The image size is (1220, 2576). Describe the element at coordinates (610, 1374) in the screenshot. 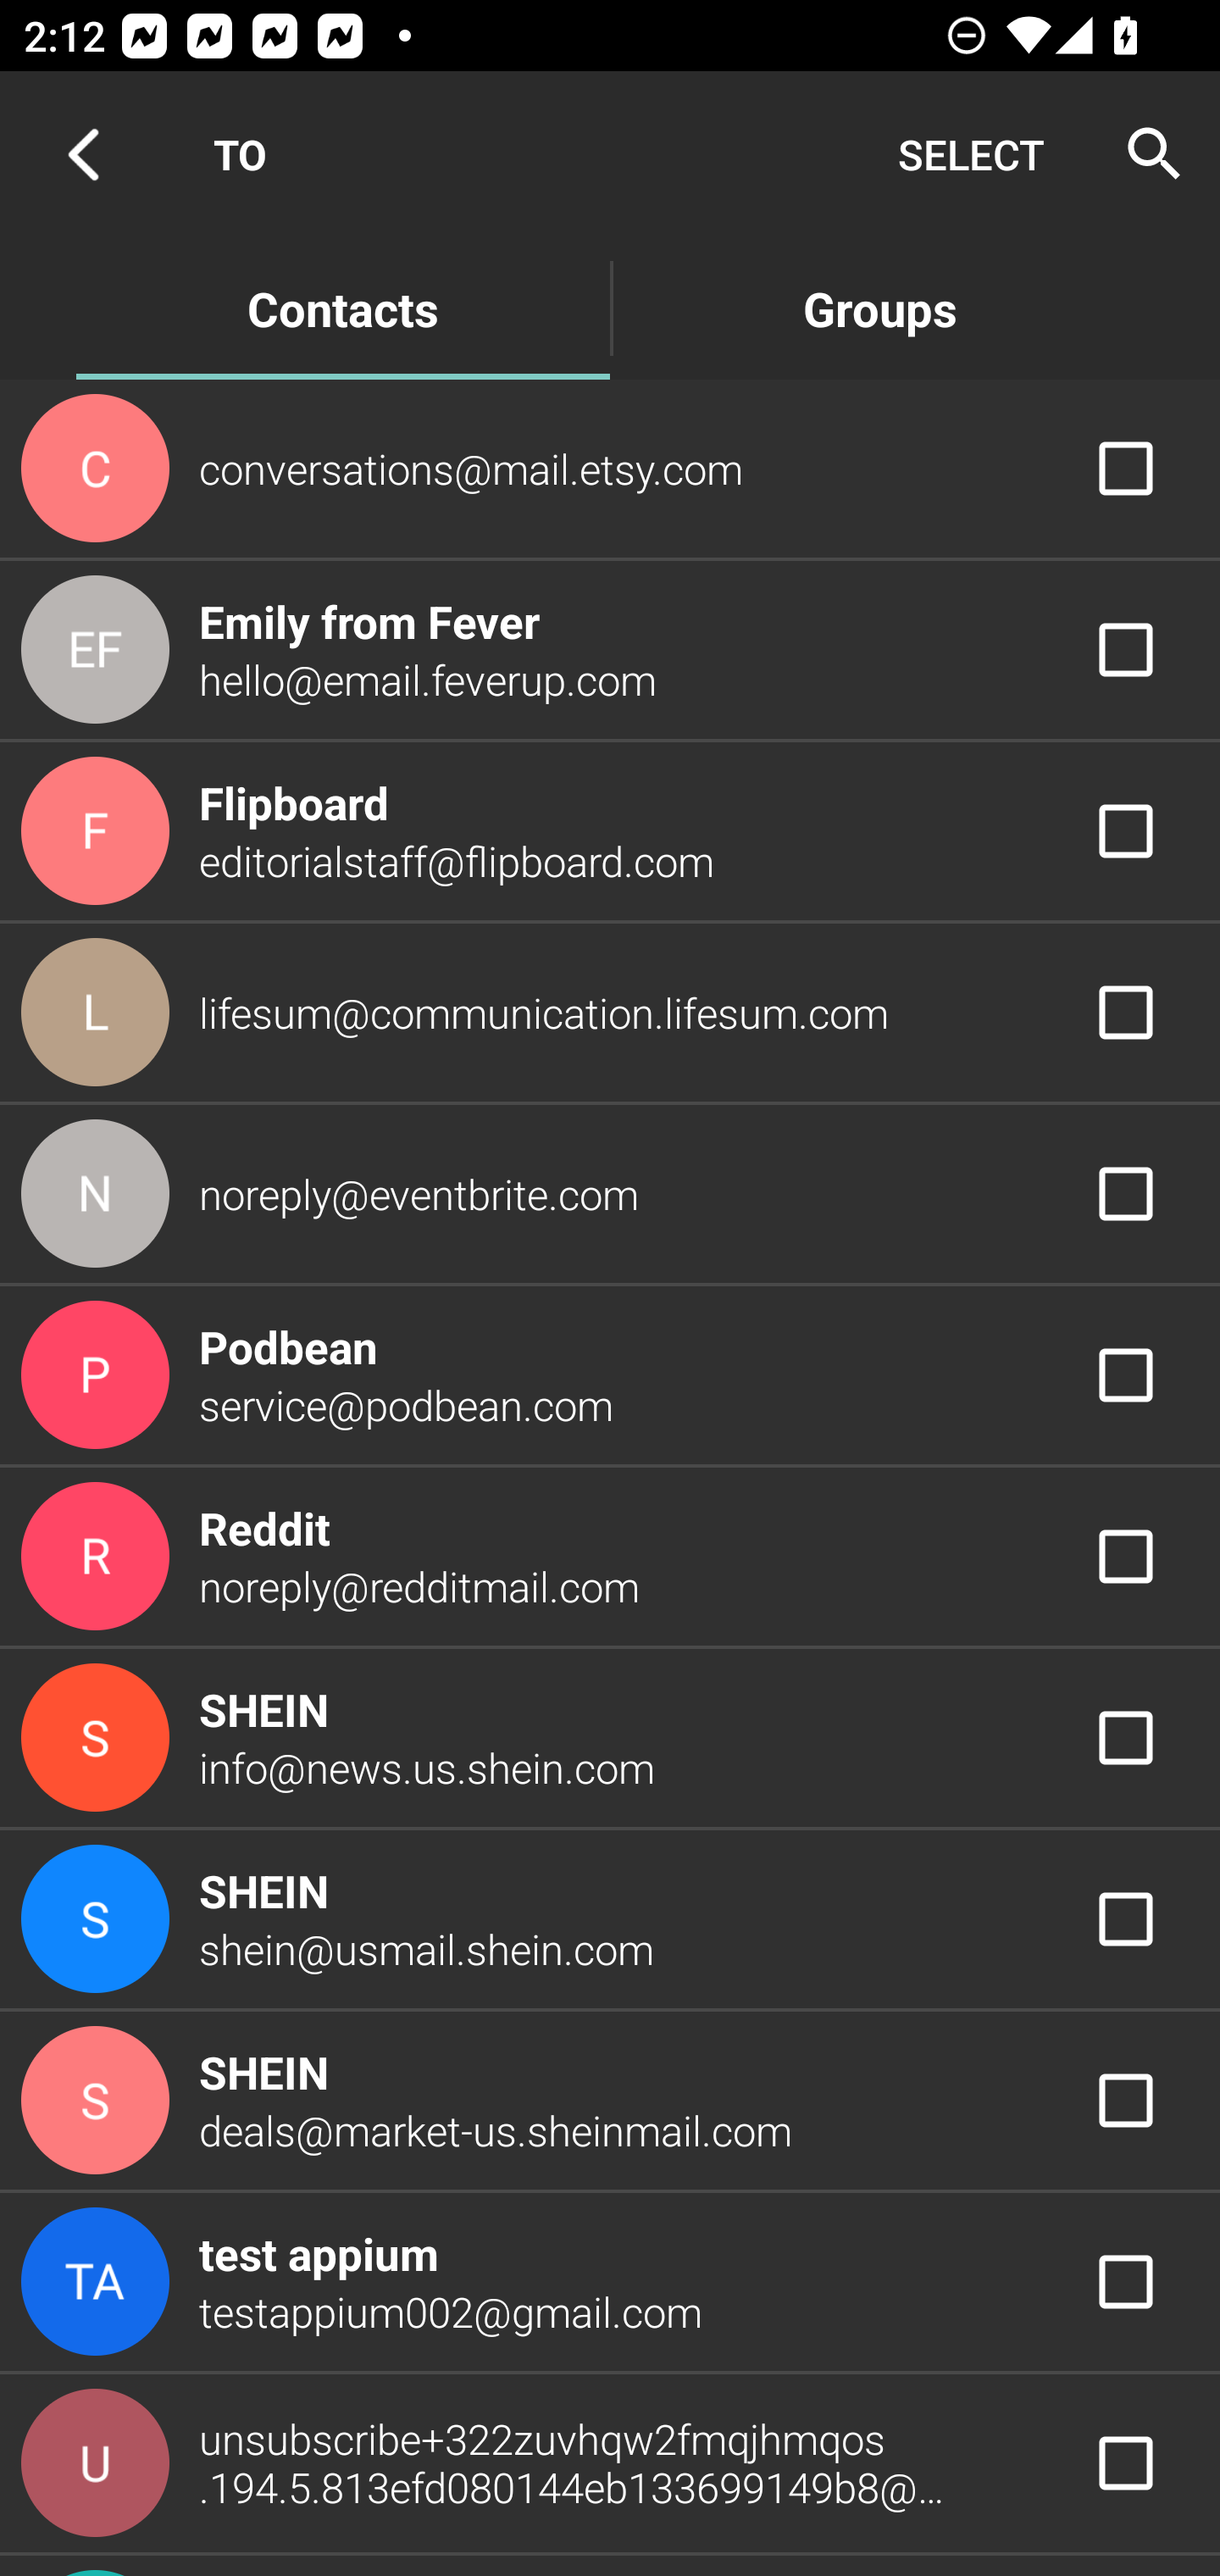

I see `Podbean service@podbean.com` at that location.